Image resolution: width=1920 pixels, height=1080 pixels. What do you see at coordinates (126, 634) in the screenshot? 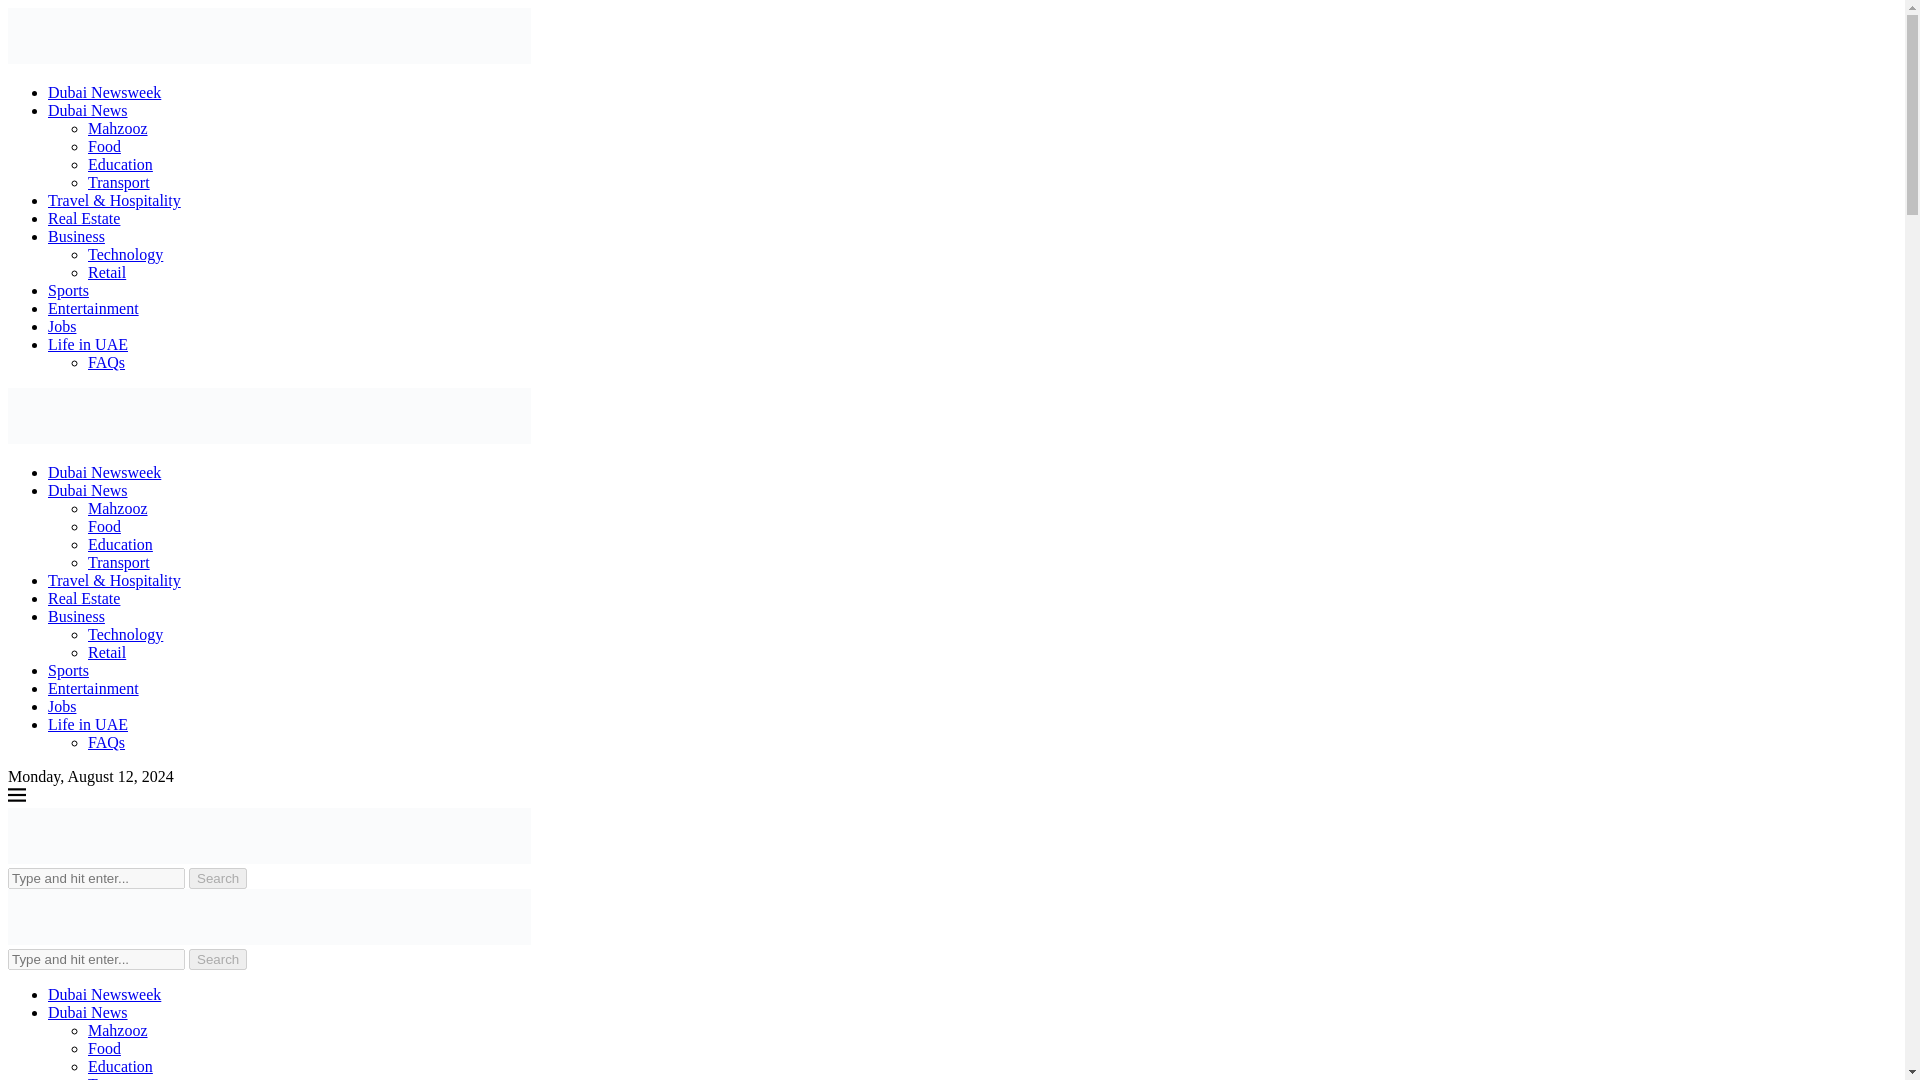
I see `Technology` at bounding box center [126, 634].